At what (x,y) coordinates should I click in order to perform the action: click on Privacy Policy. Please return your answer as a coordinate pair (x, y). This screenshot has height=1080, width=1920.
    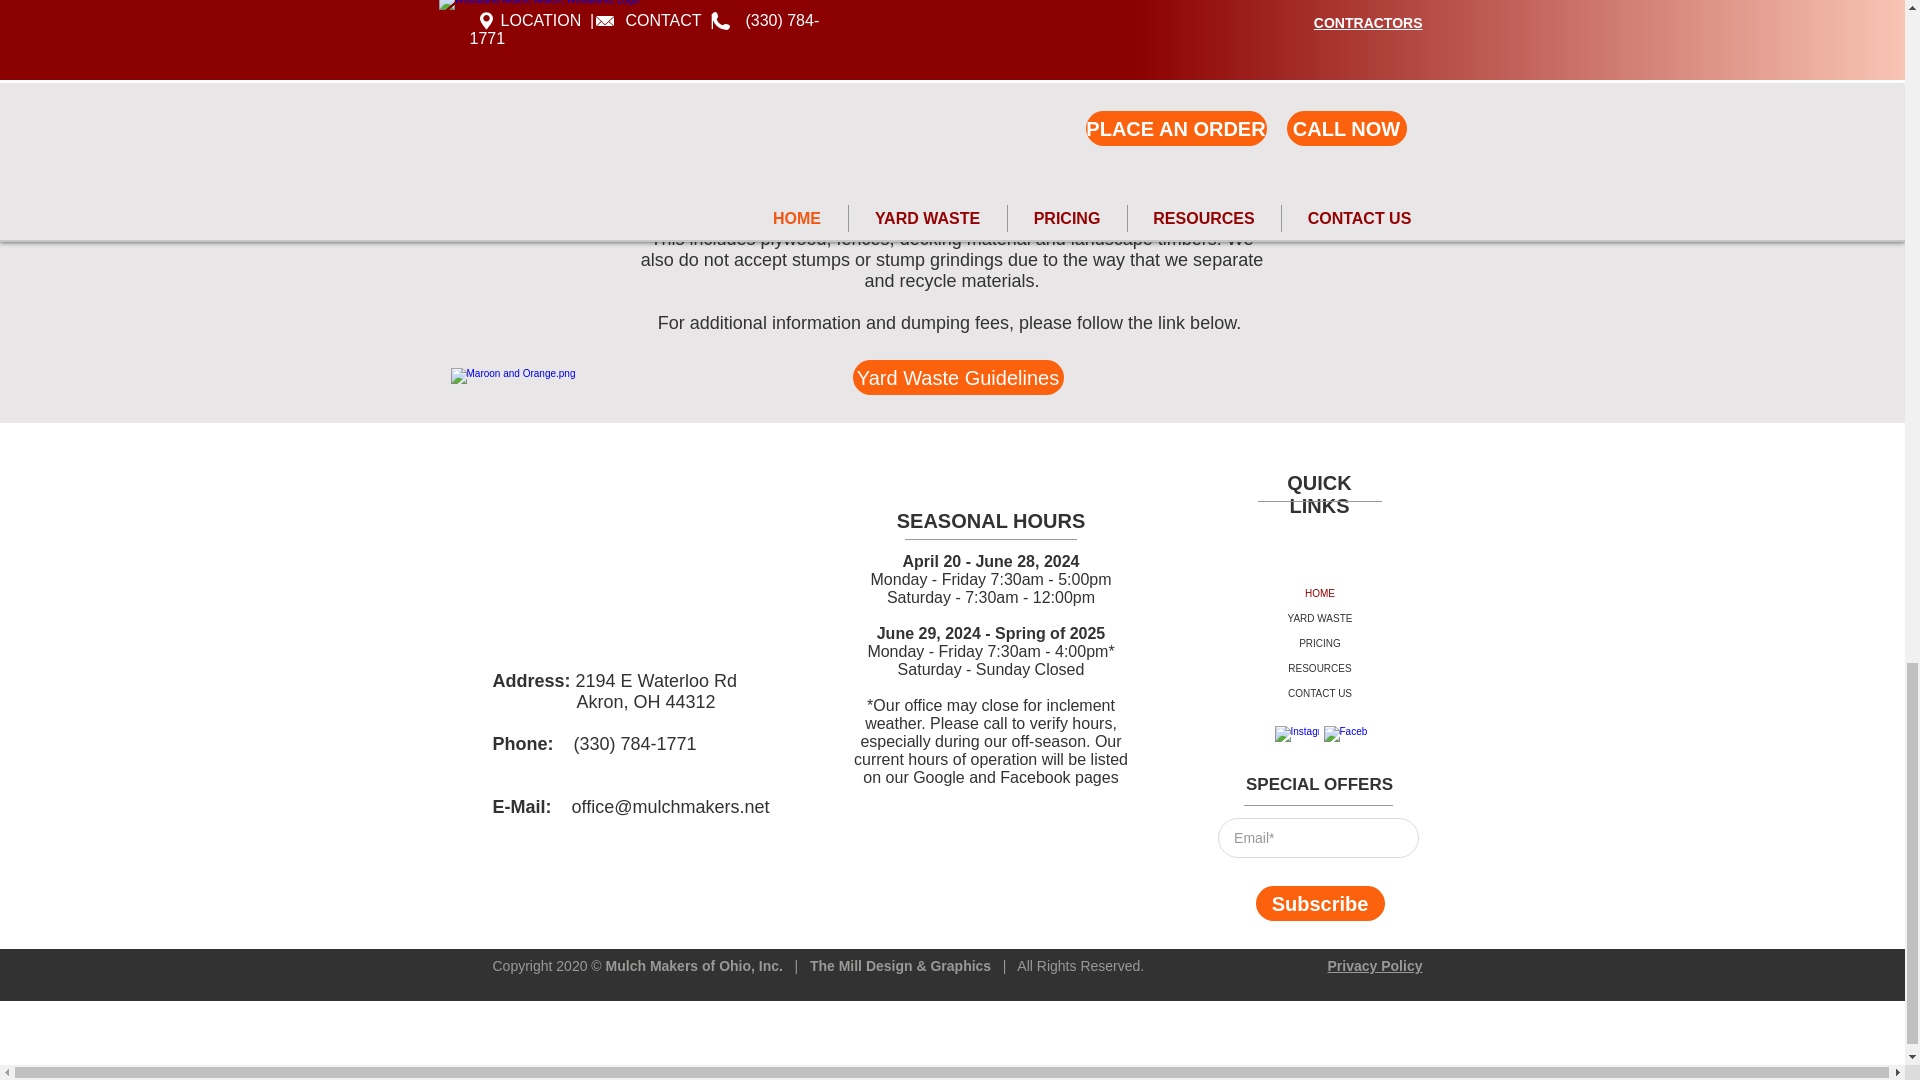
    Looking at the image, I should click on (1375, 966).